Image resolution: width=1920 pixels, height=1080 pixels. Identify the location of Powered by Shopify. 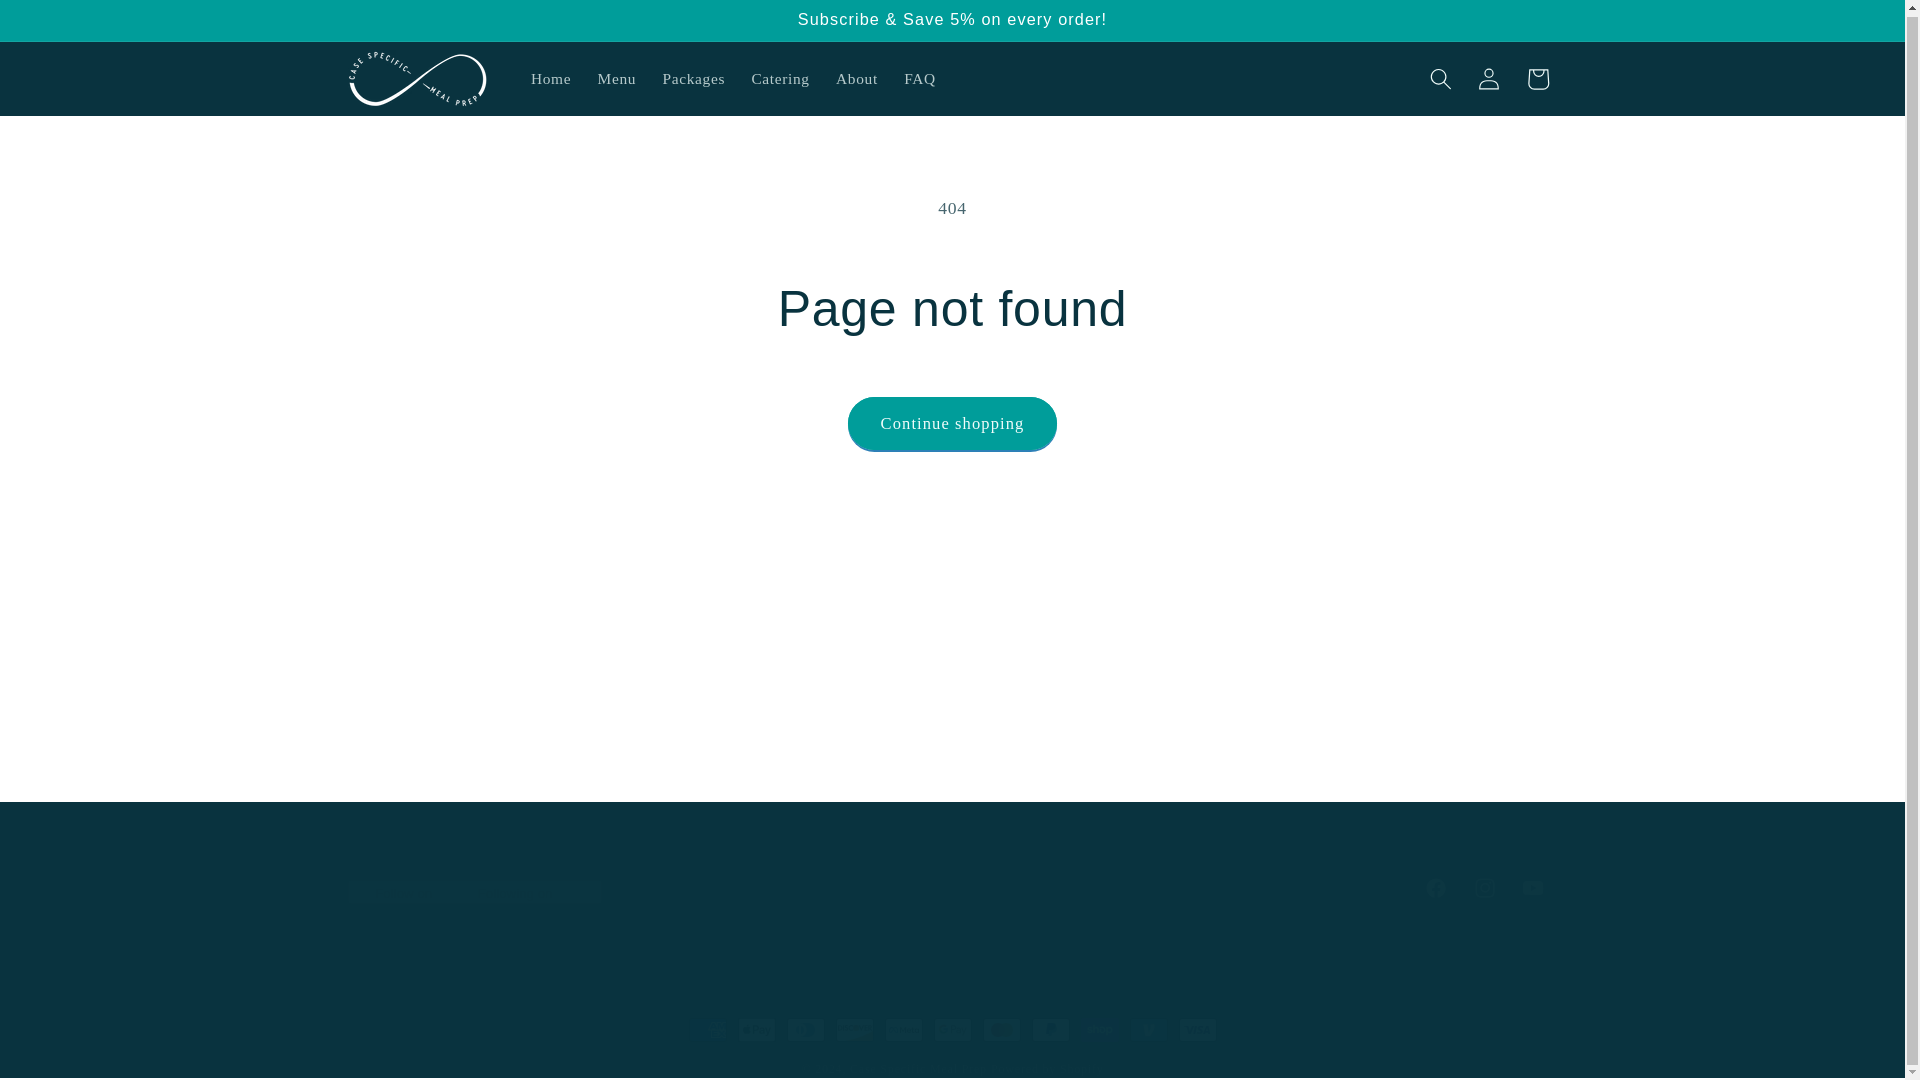
(1047, 1068).